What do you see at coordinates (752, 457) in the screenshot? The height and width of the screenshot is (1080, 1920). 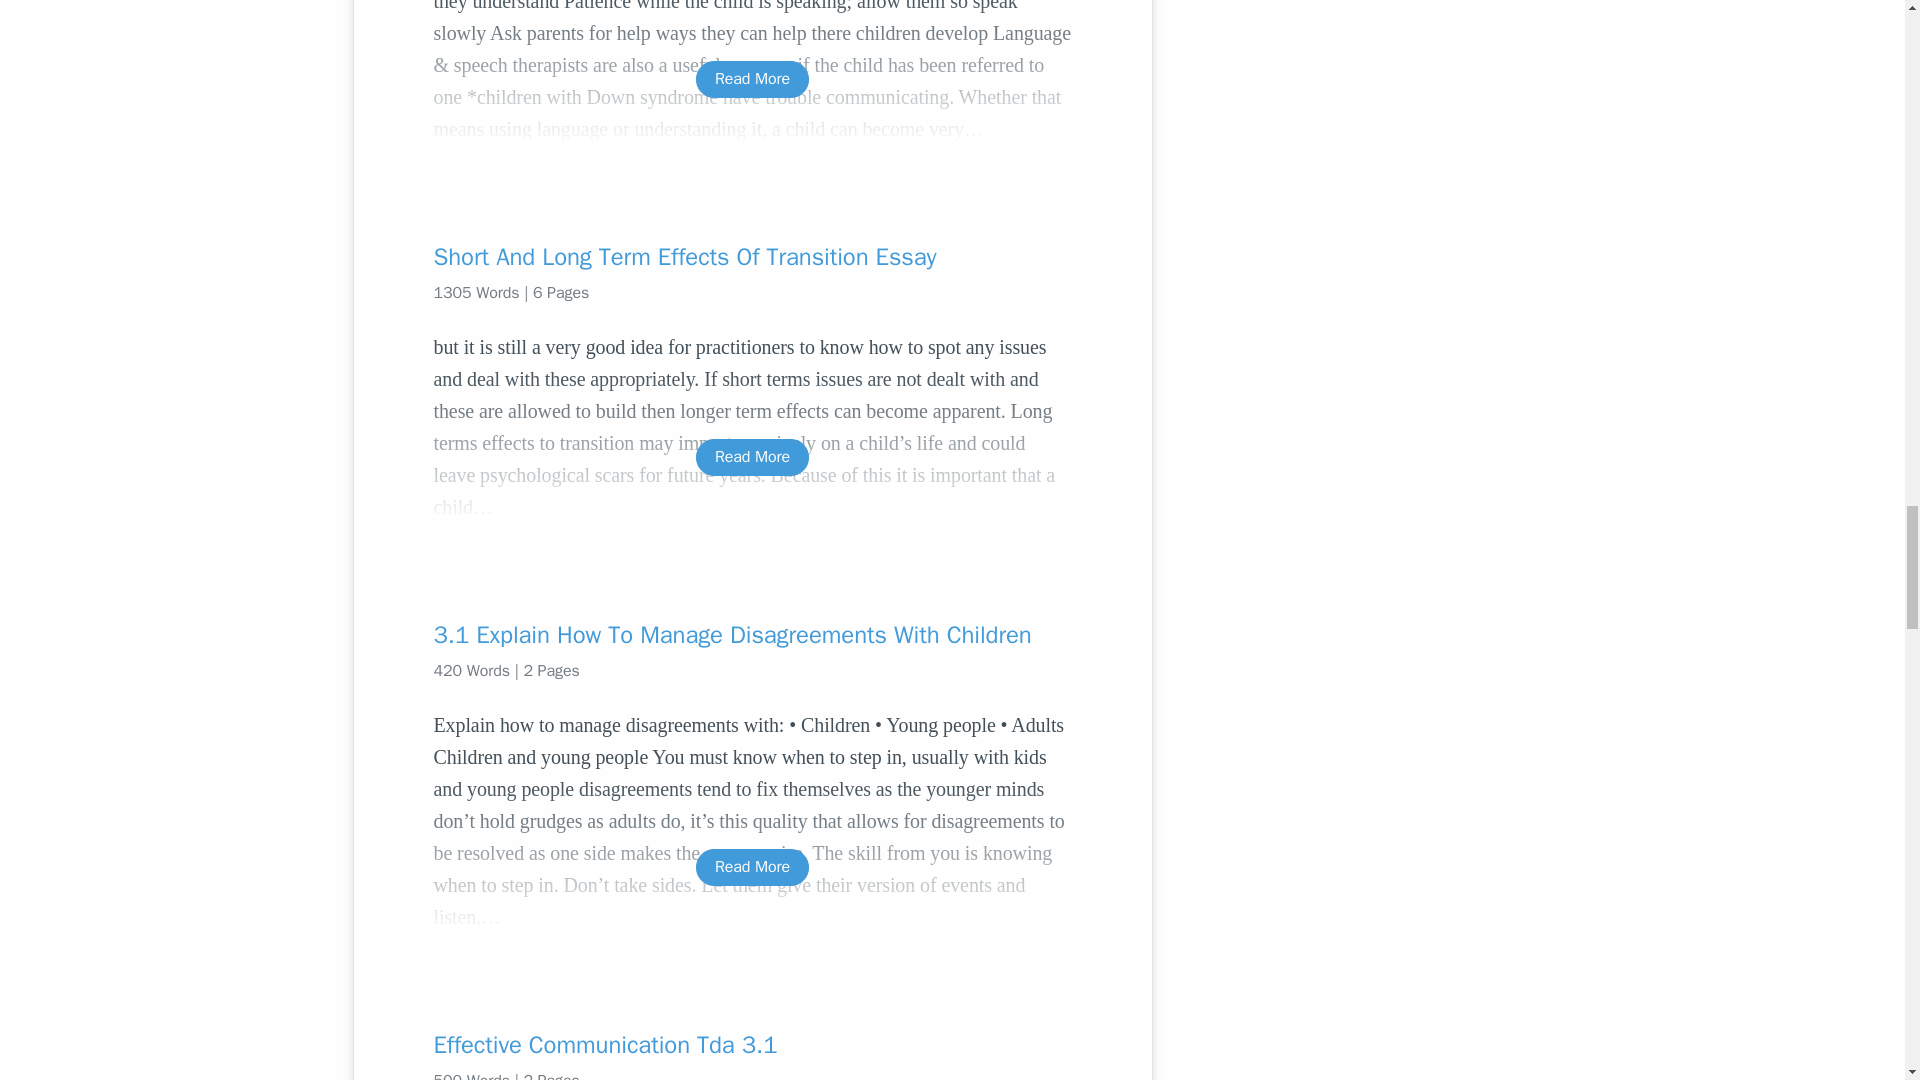 I see `Read More` at bounding box center [752, 457].